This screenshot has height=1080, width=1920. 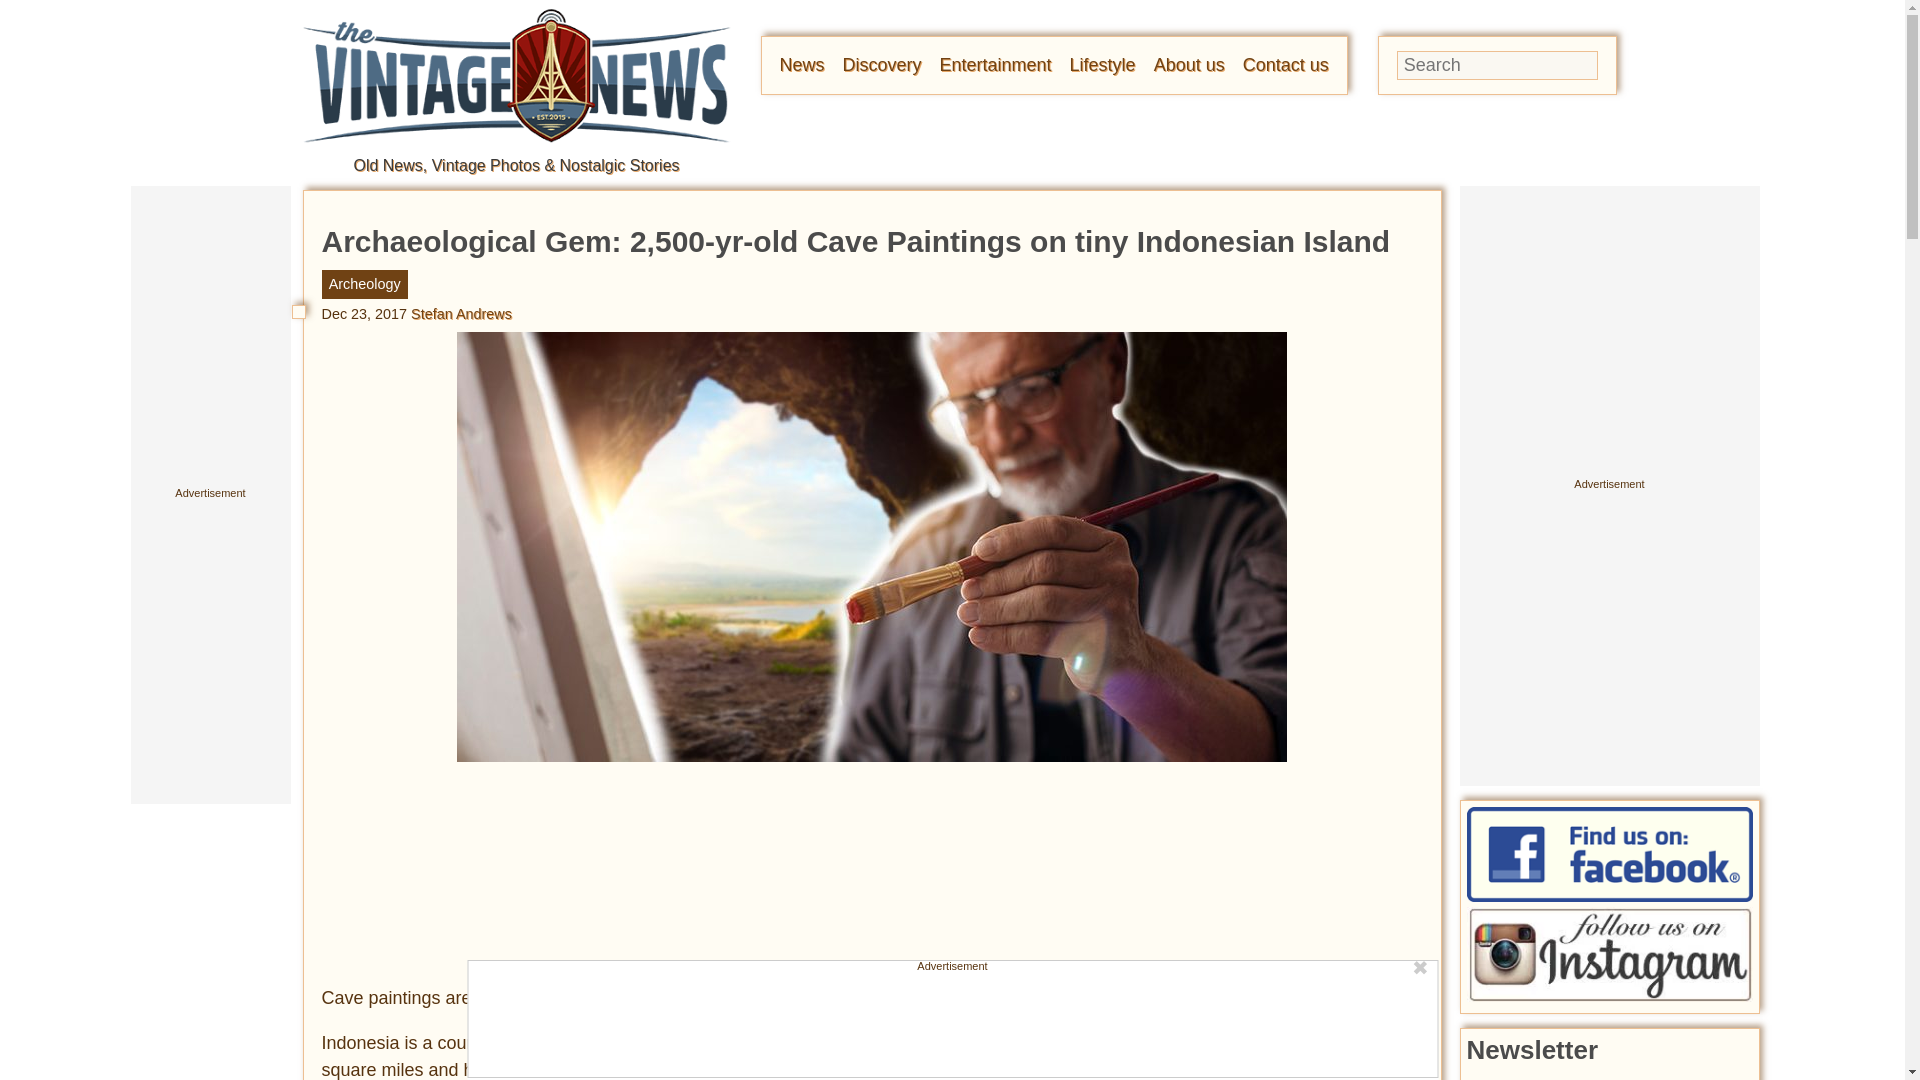 I want to click on About us, so click(x=1188, y=64).